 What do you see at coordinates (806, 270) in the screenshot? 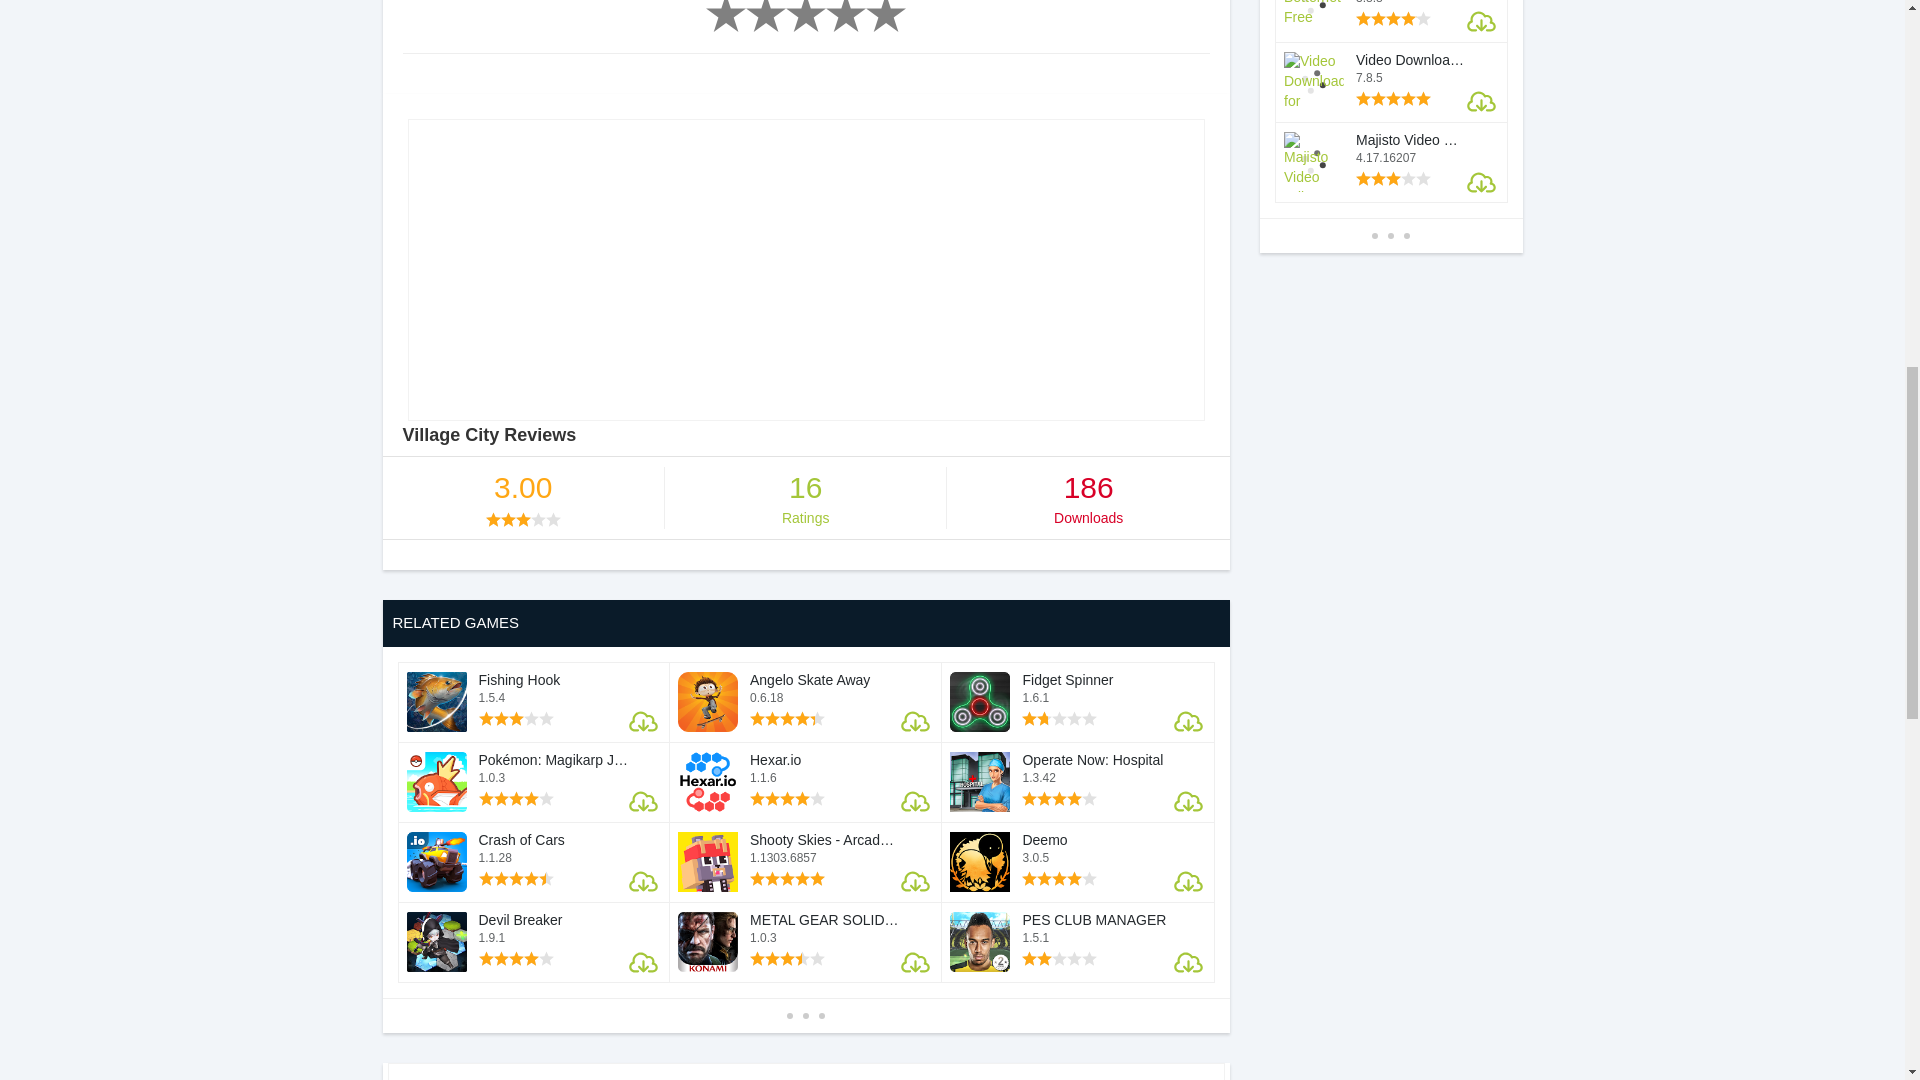
I see `Advertisement` at bounding box center [806, 270].